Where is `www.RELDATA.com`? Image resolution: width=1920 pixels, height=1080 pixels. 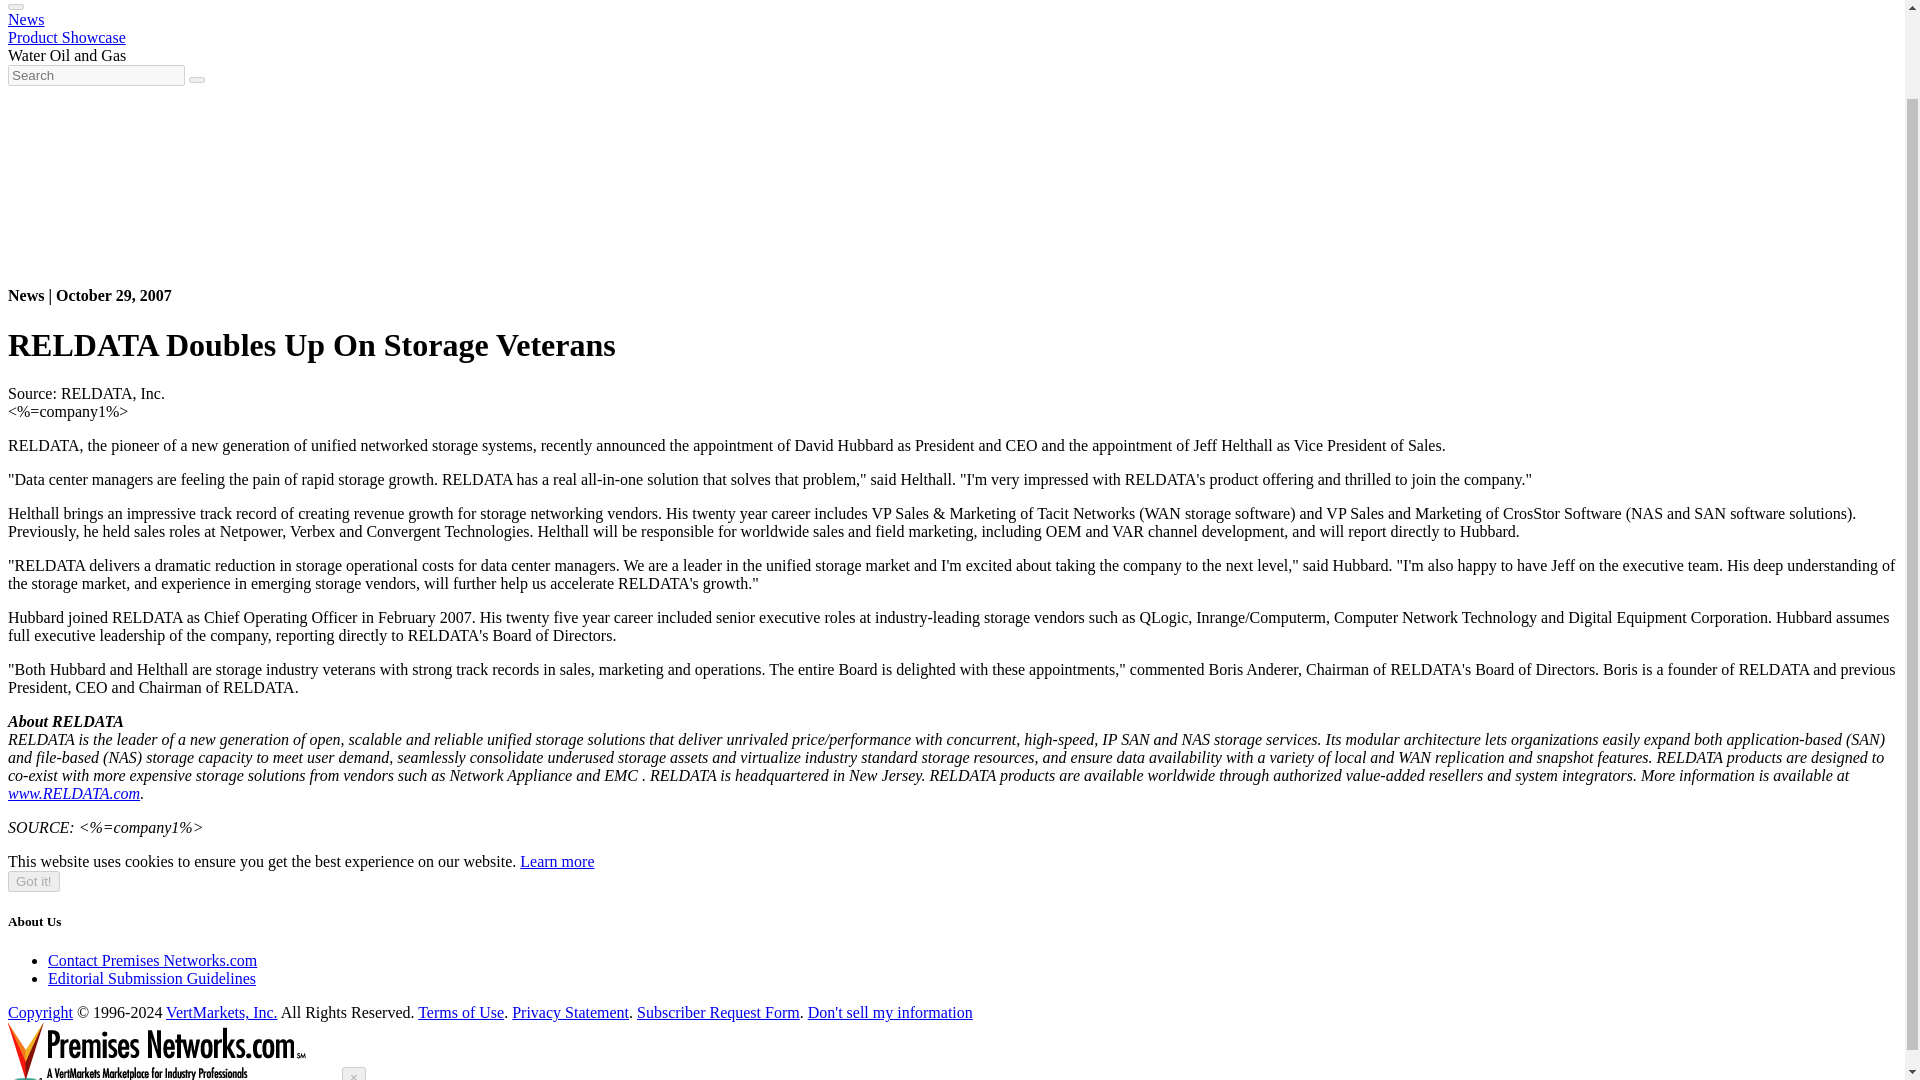 www.RELDATA.com is located at coordinates (74, 794).